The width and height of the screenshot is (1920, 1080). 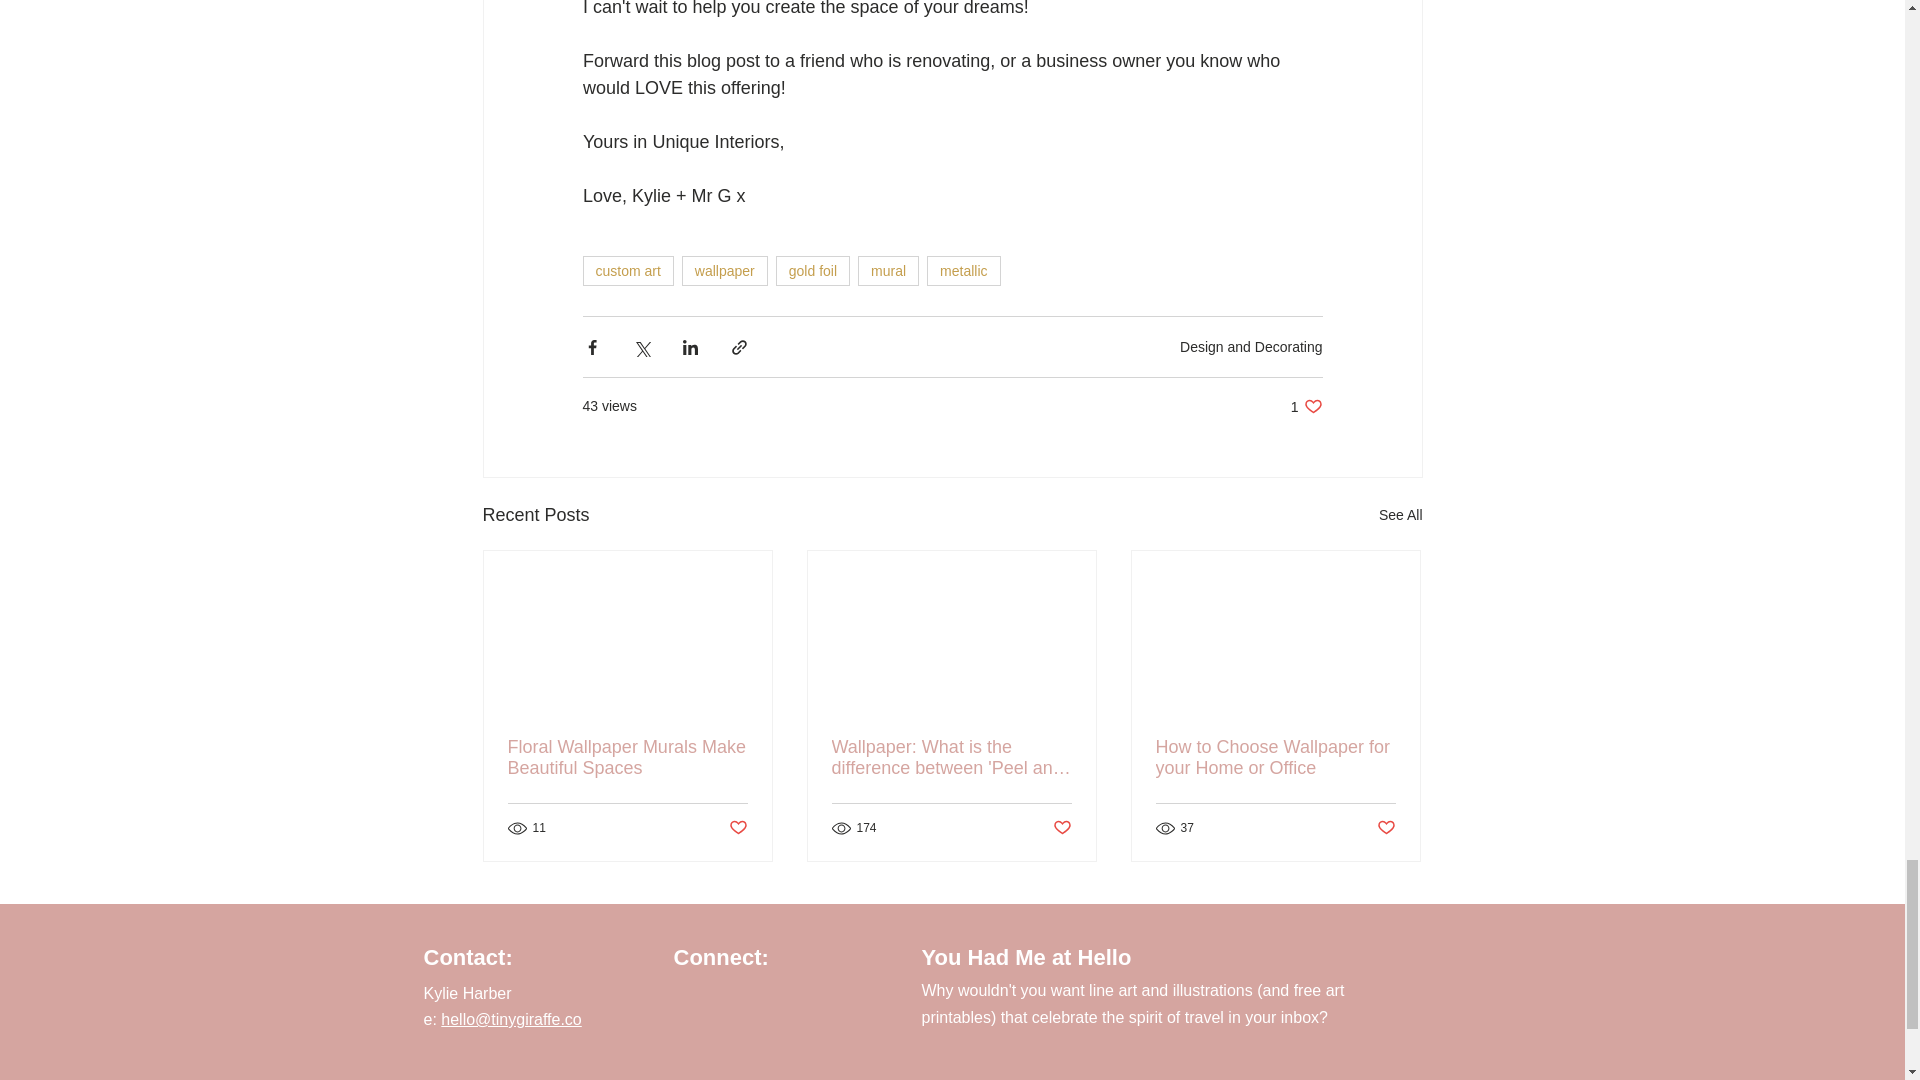 What do you see at coordinates (1251, 347) in the screenshot?
I see `custom art` at bounding box center [1251, 347].